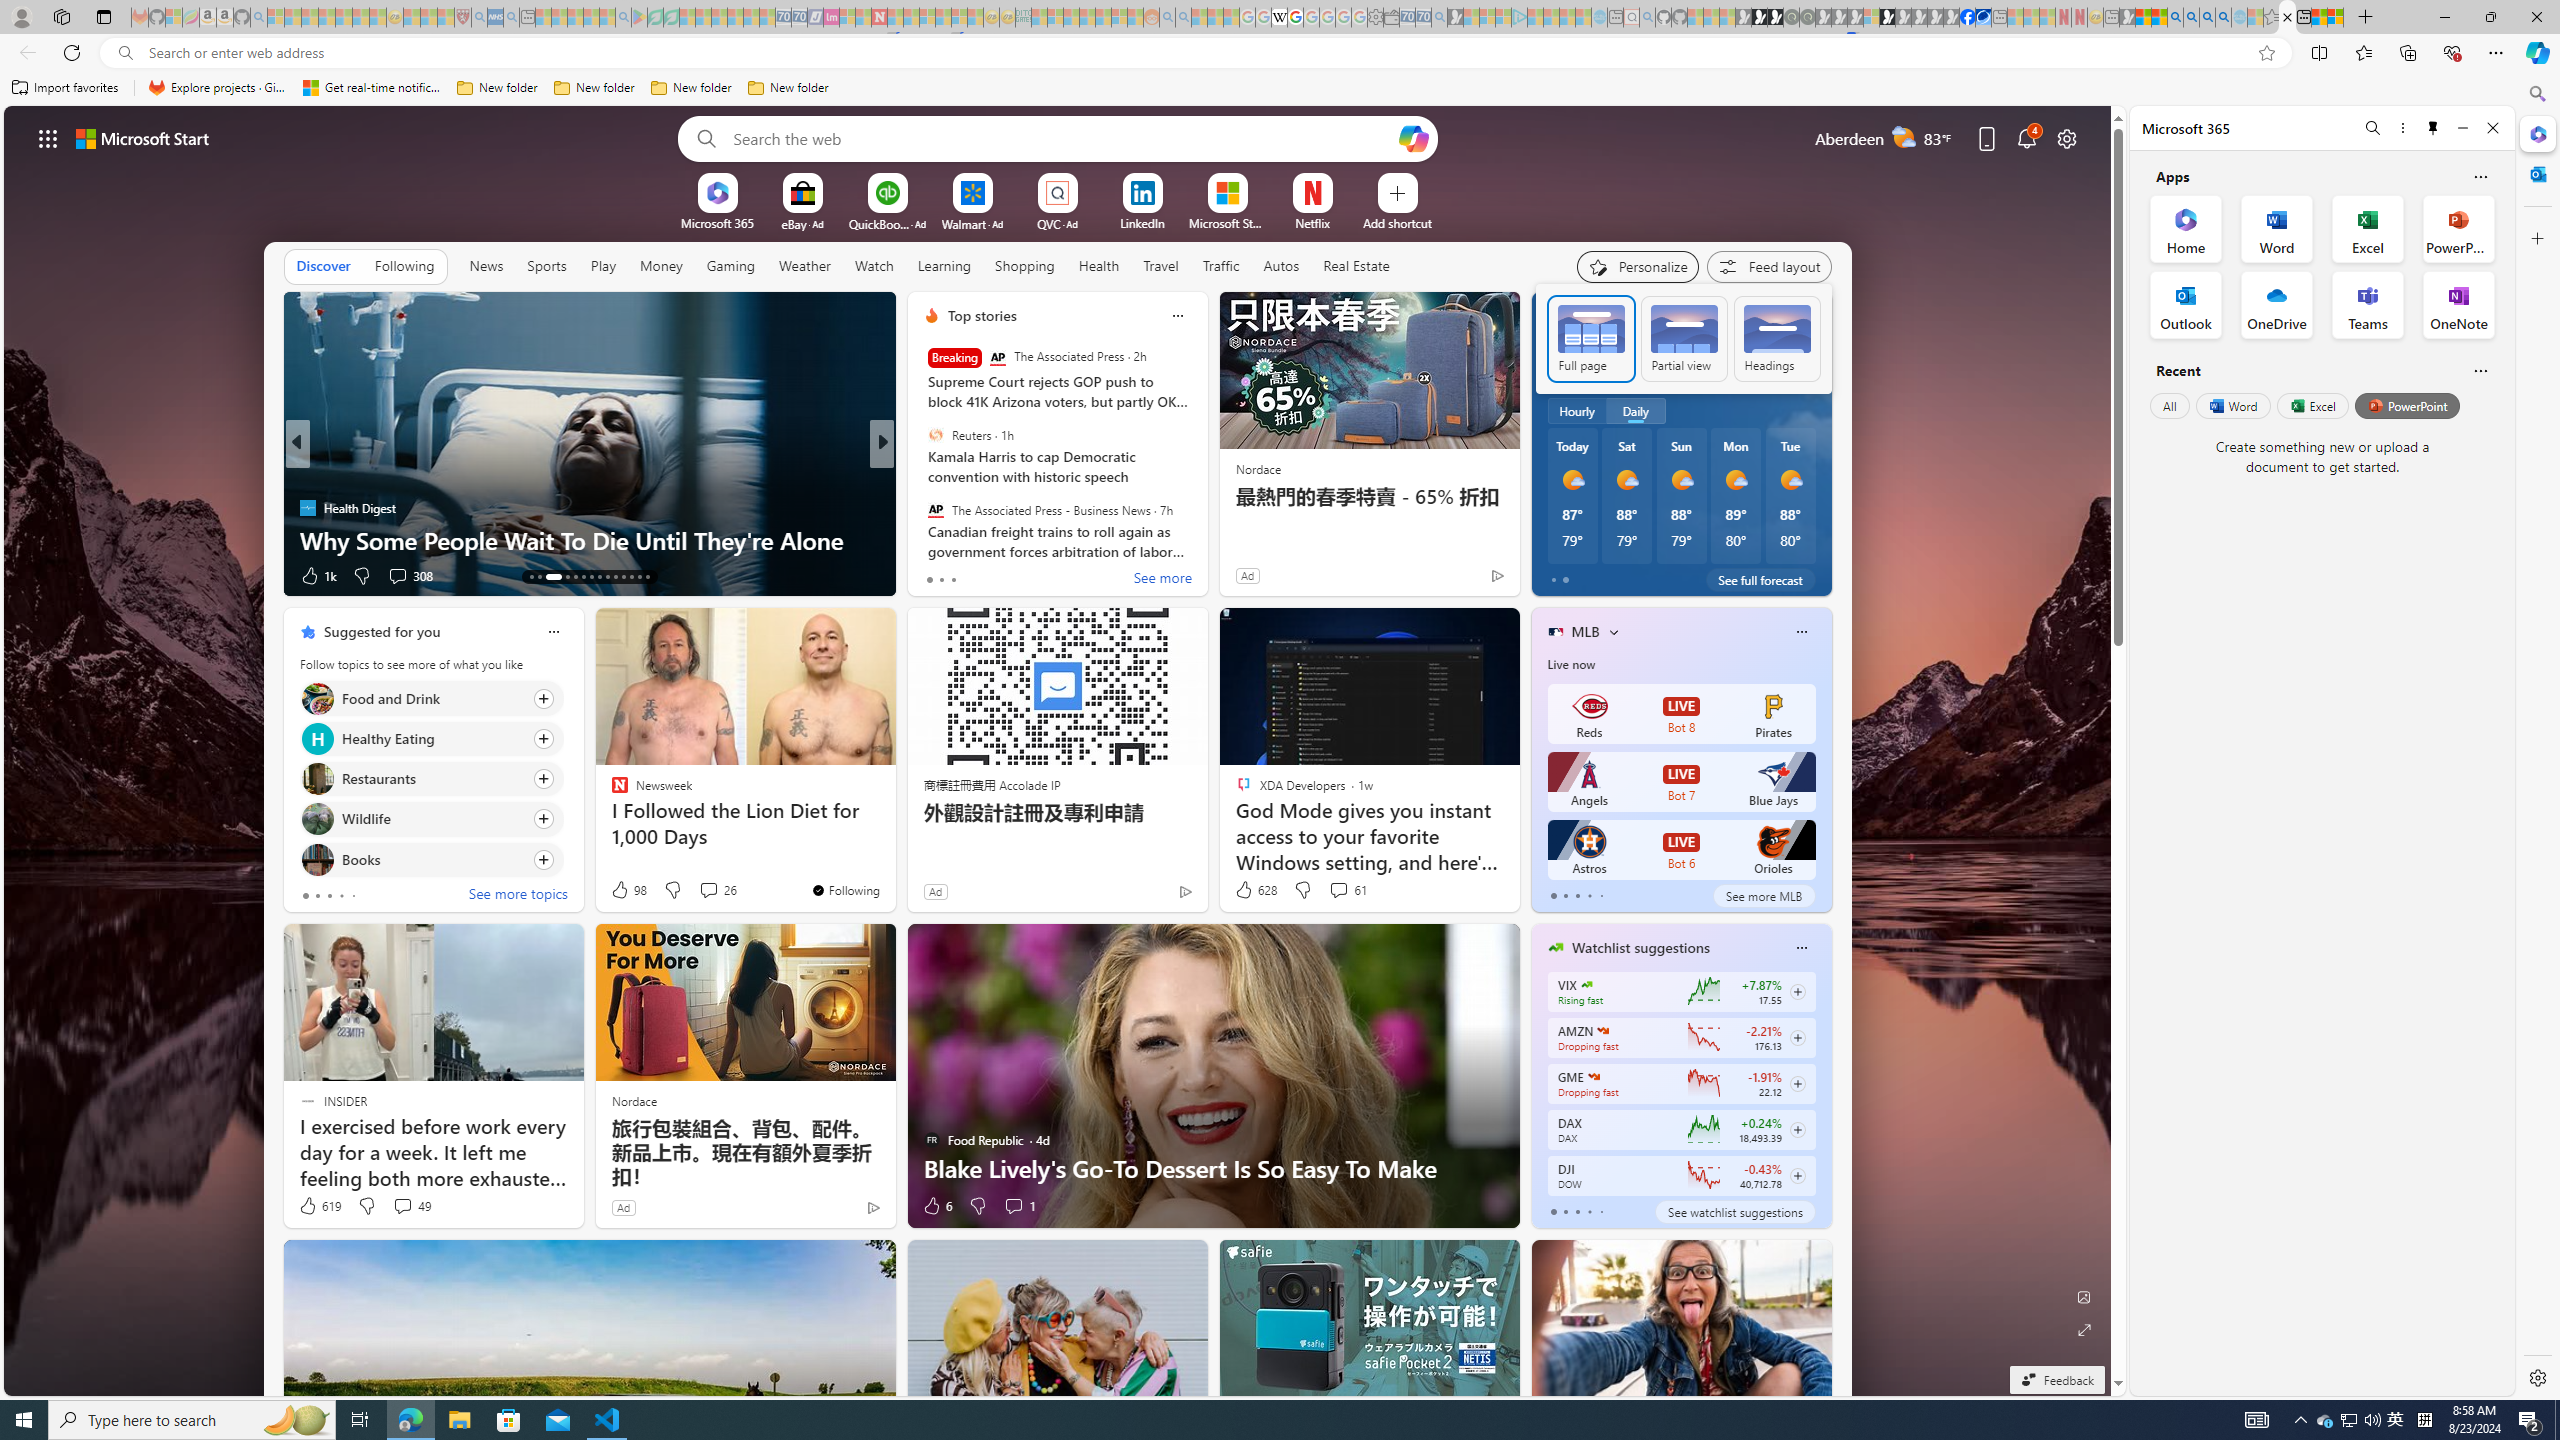  What do you see at coordinates (1800, 948) in the screenshot?
I see `Class: icon-img` at bounding box center [1800, 948].